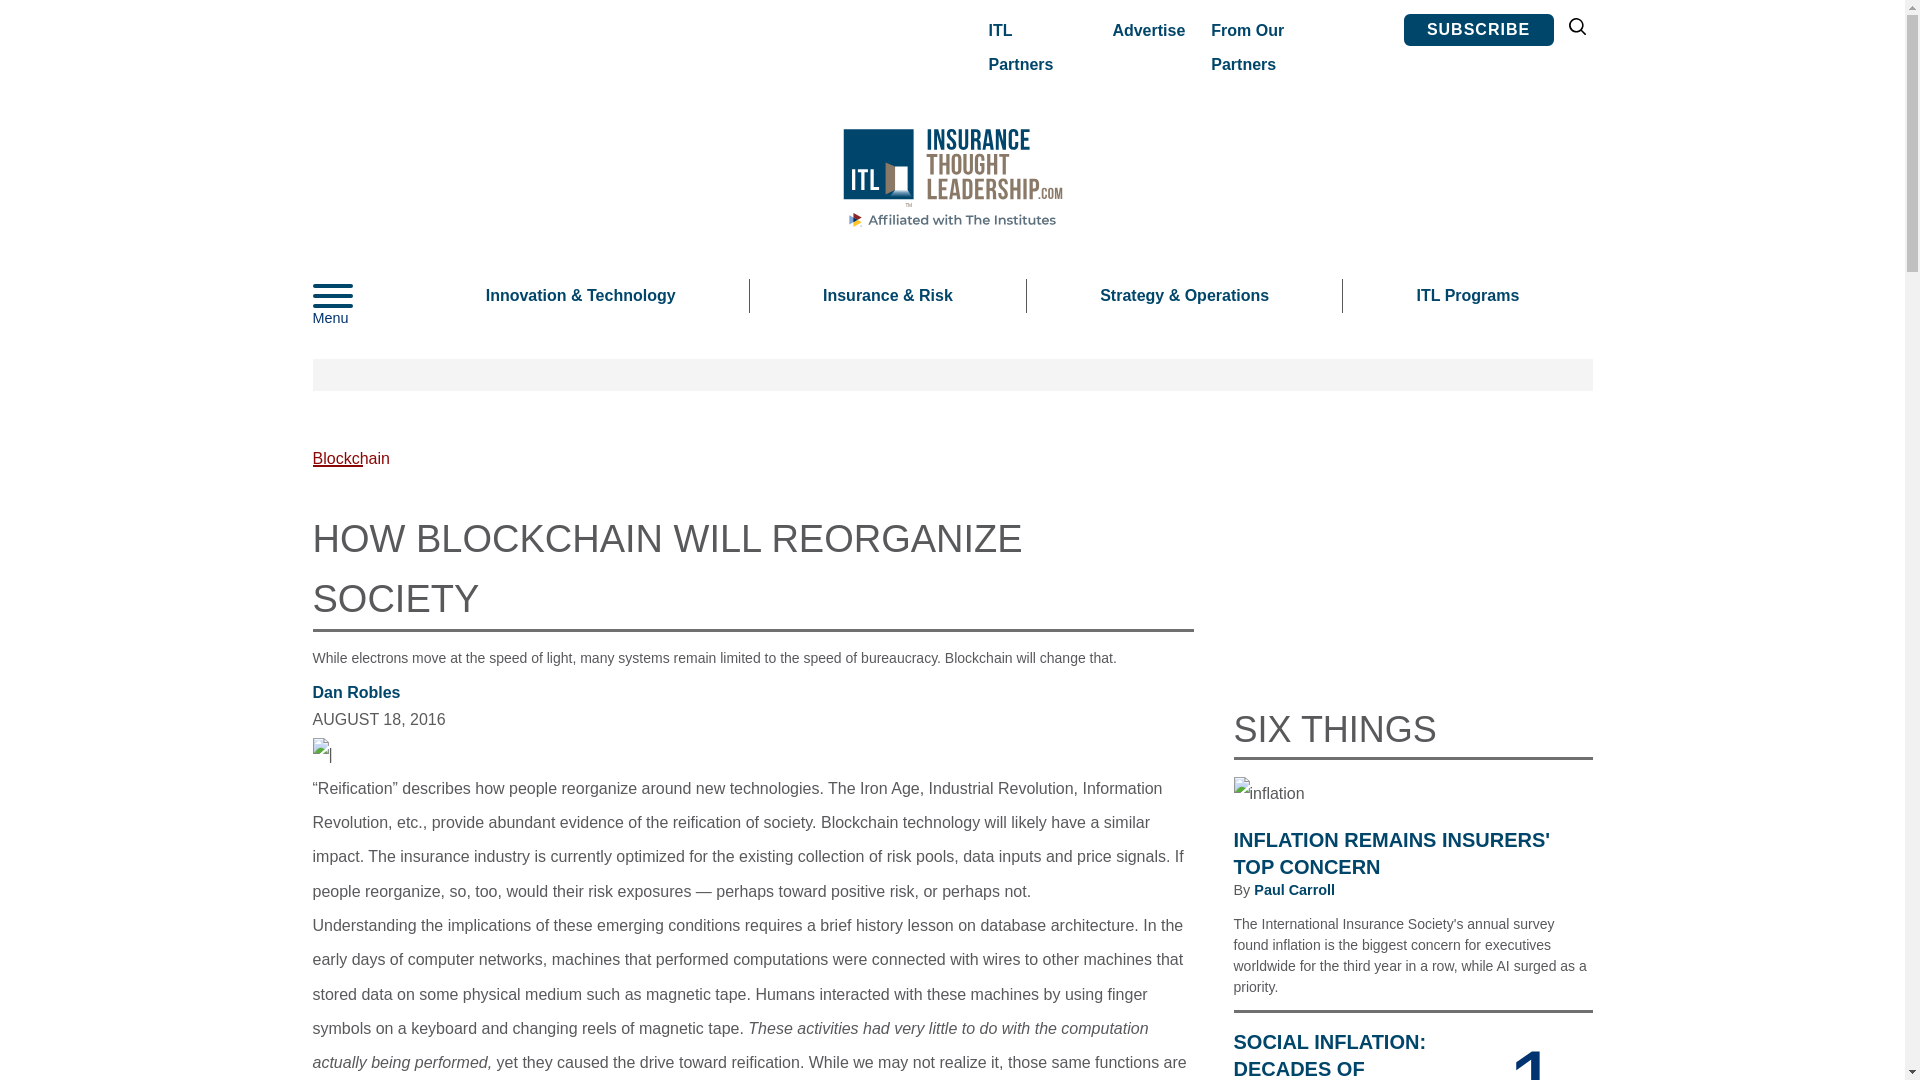  Describe the element at coordinates (1478, 30) in the screenshot. I see `SUBSCRIBE` at that location.